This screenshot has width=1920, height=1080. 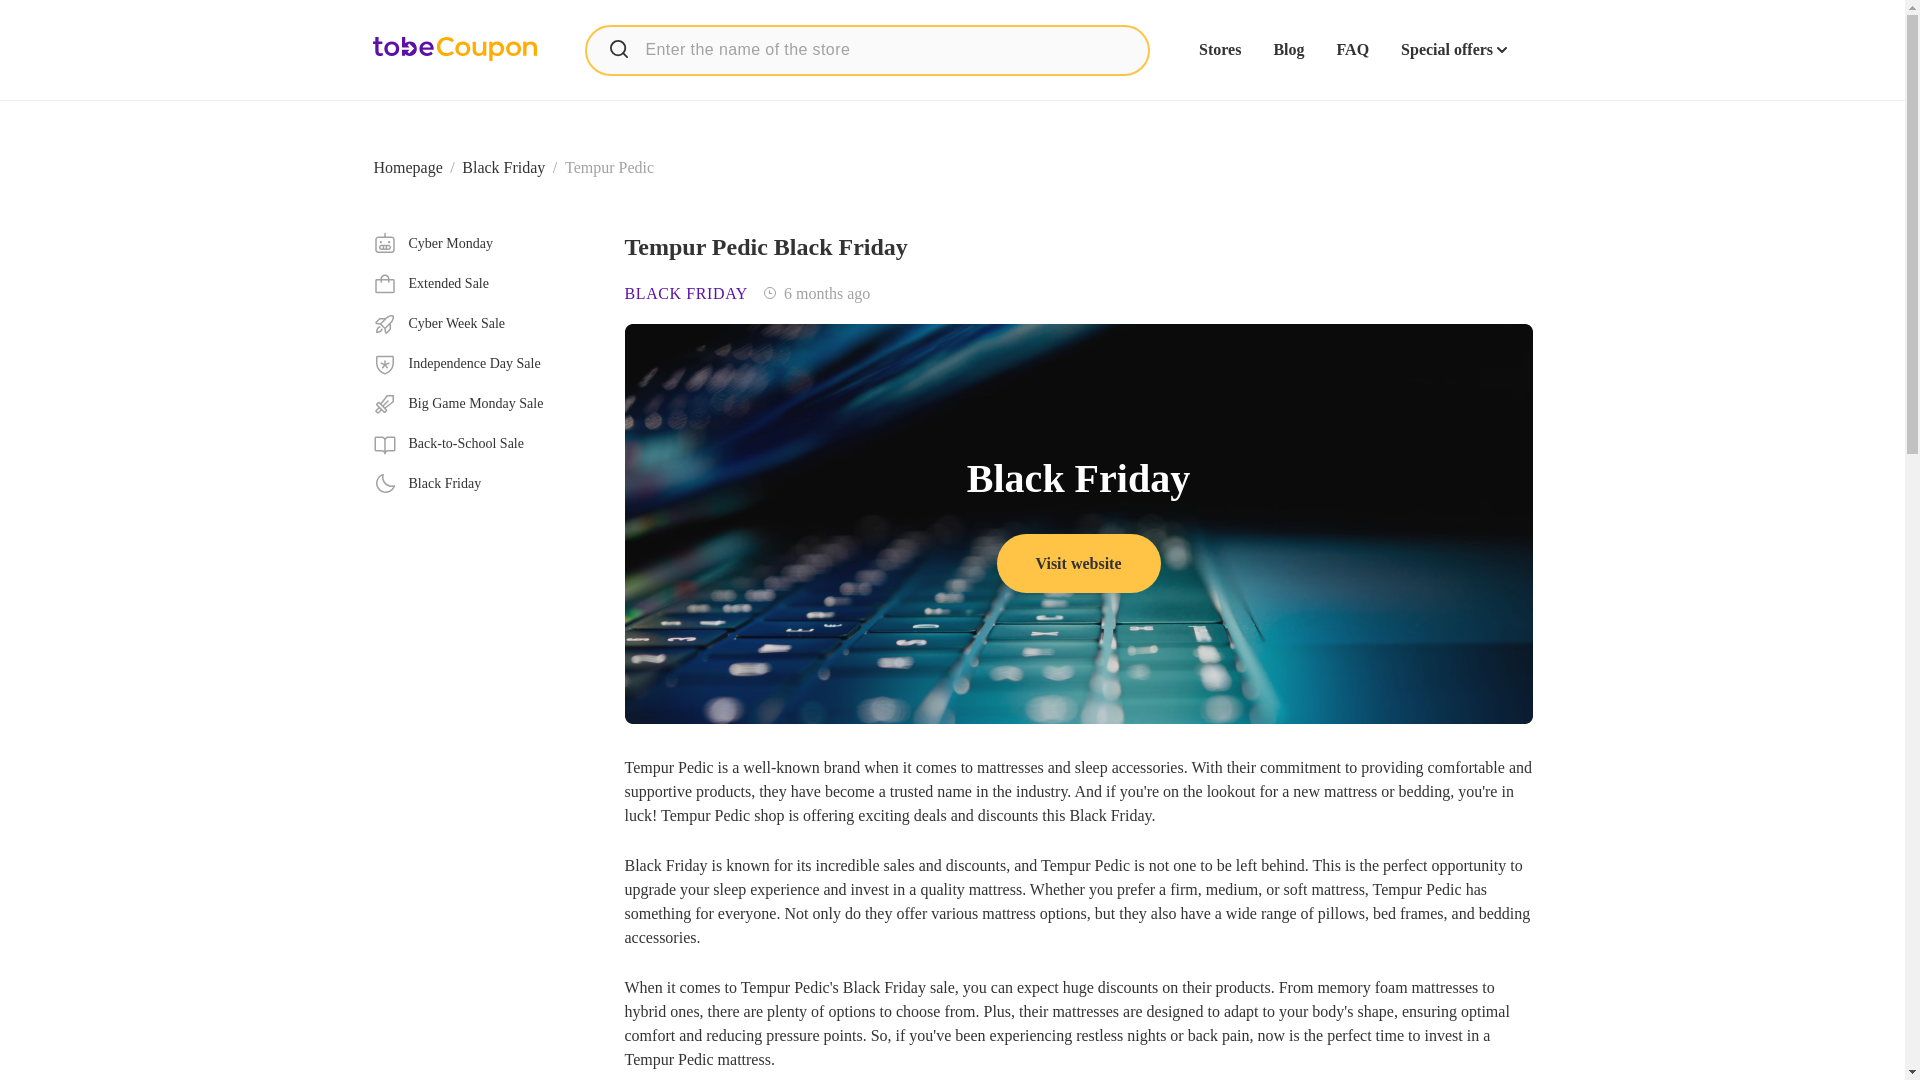 I want to click on BLACK FRIDAY, so click(x=686, y=294).